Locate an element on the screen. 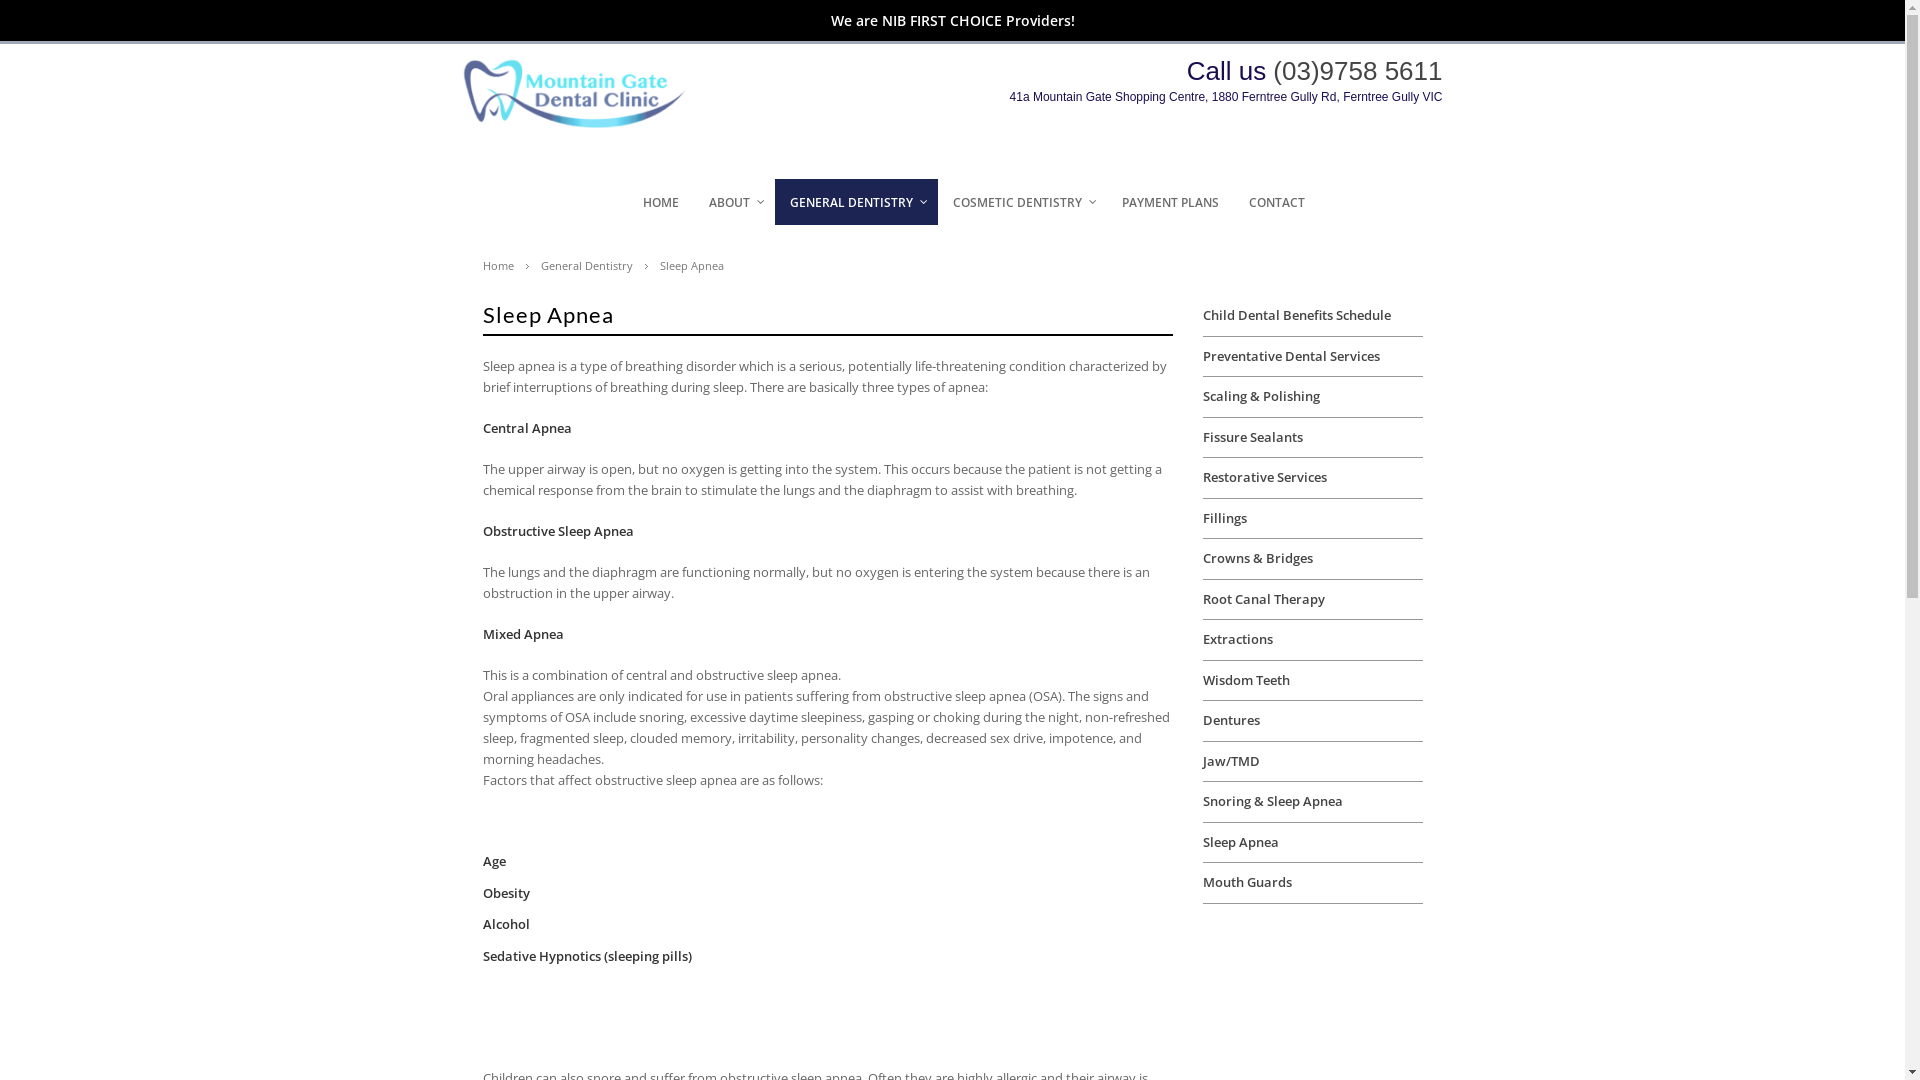 The height and width of the screenshot is (1080, 1920). HOME is located at coordinates (661, 202).